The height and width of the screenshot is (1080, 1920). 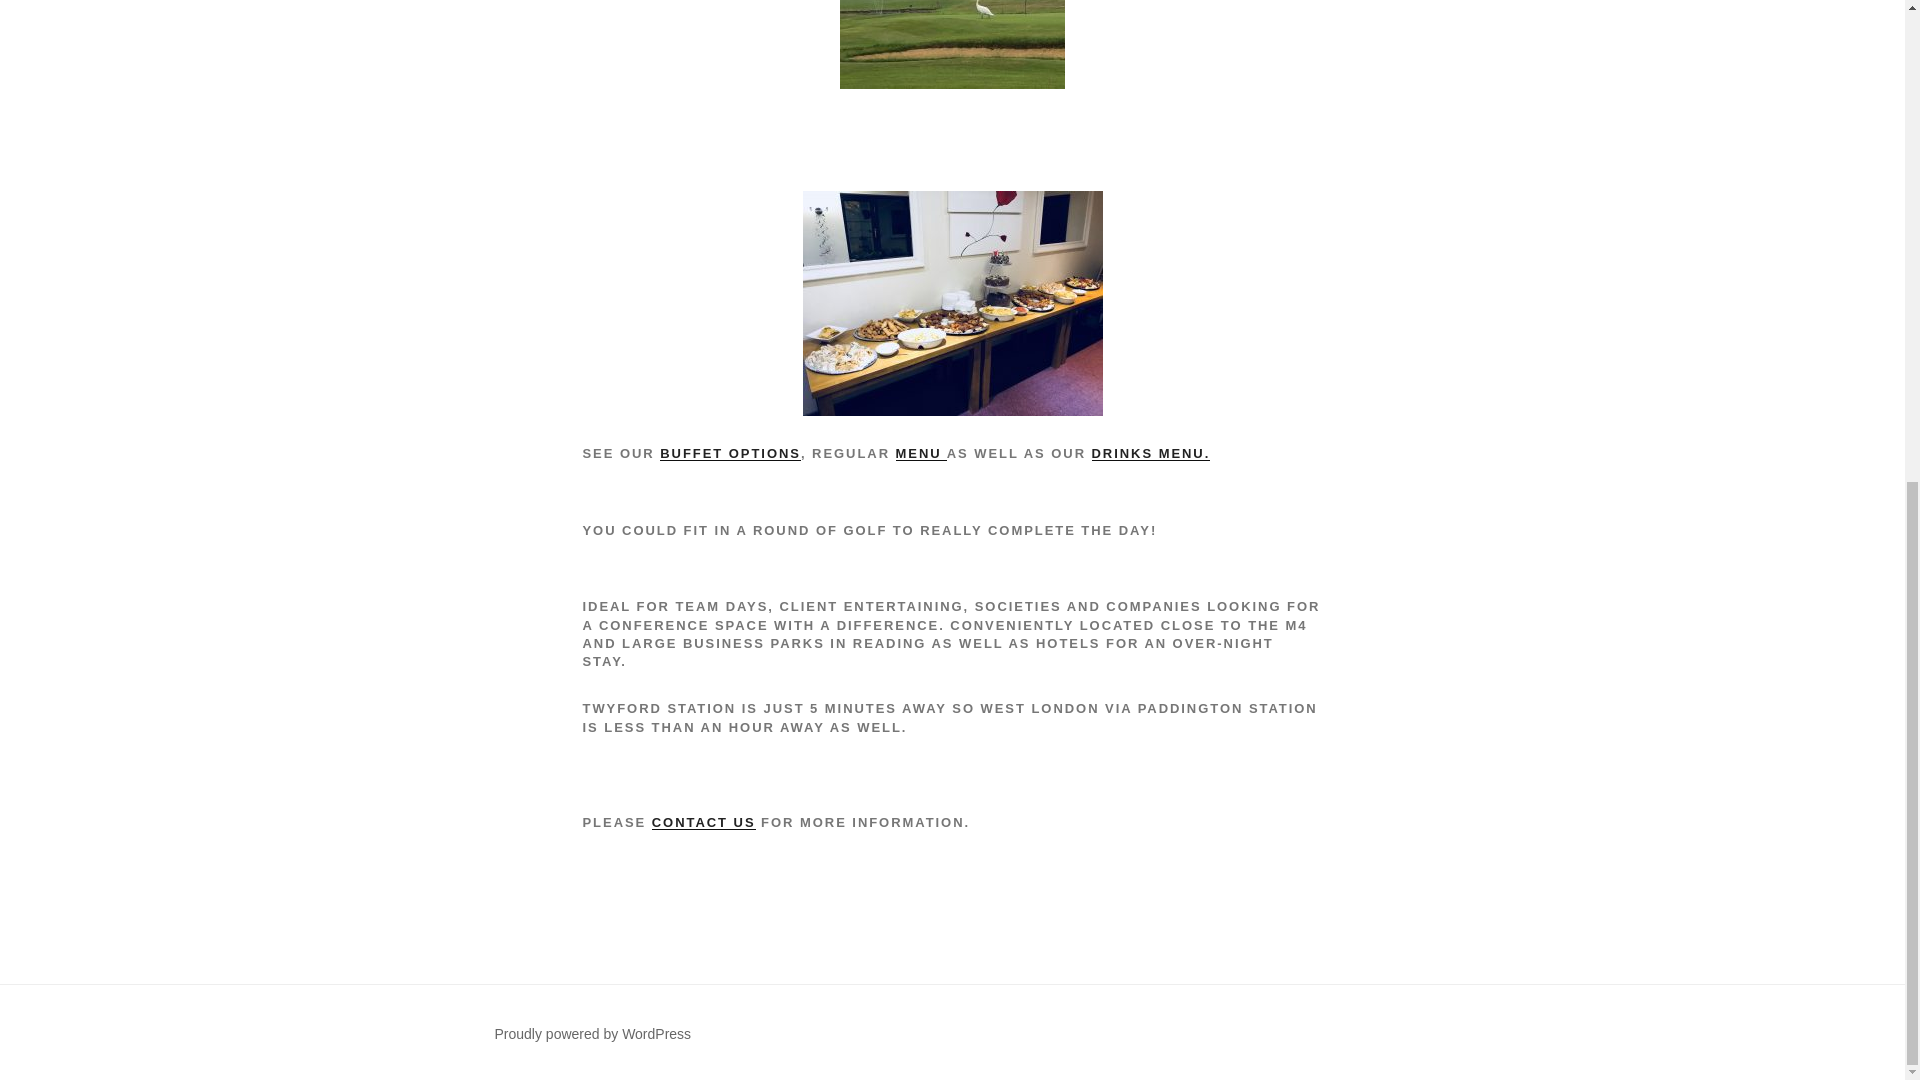 What do you see at coordinates (730, 454) in the screenshot?
I see `BUFFET OPTIONS` at bounding box center [730, 454].